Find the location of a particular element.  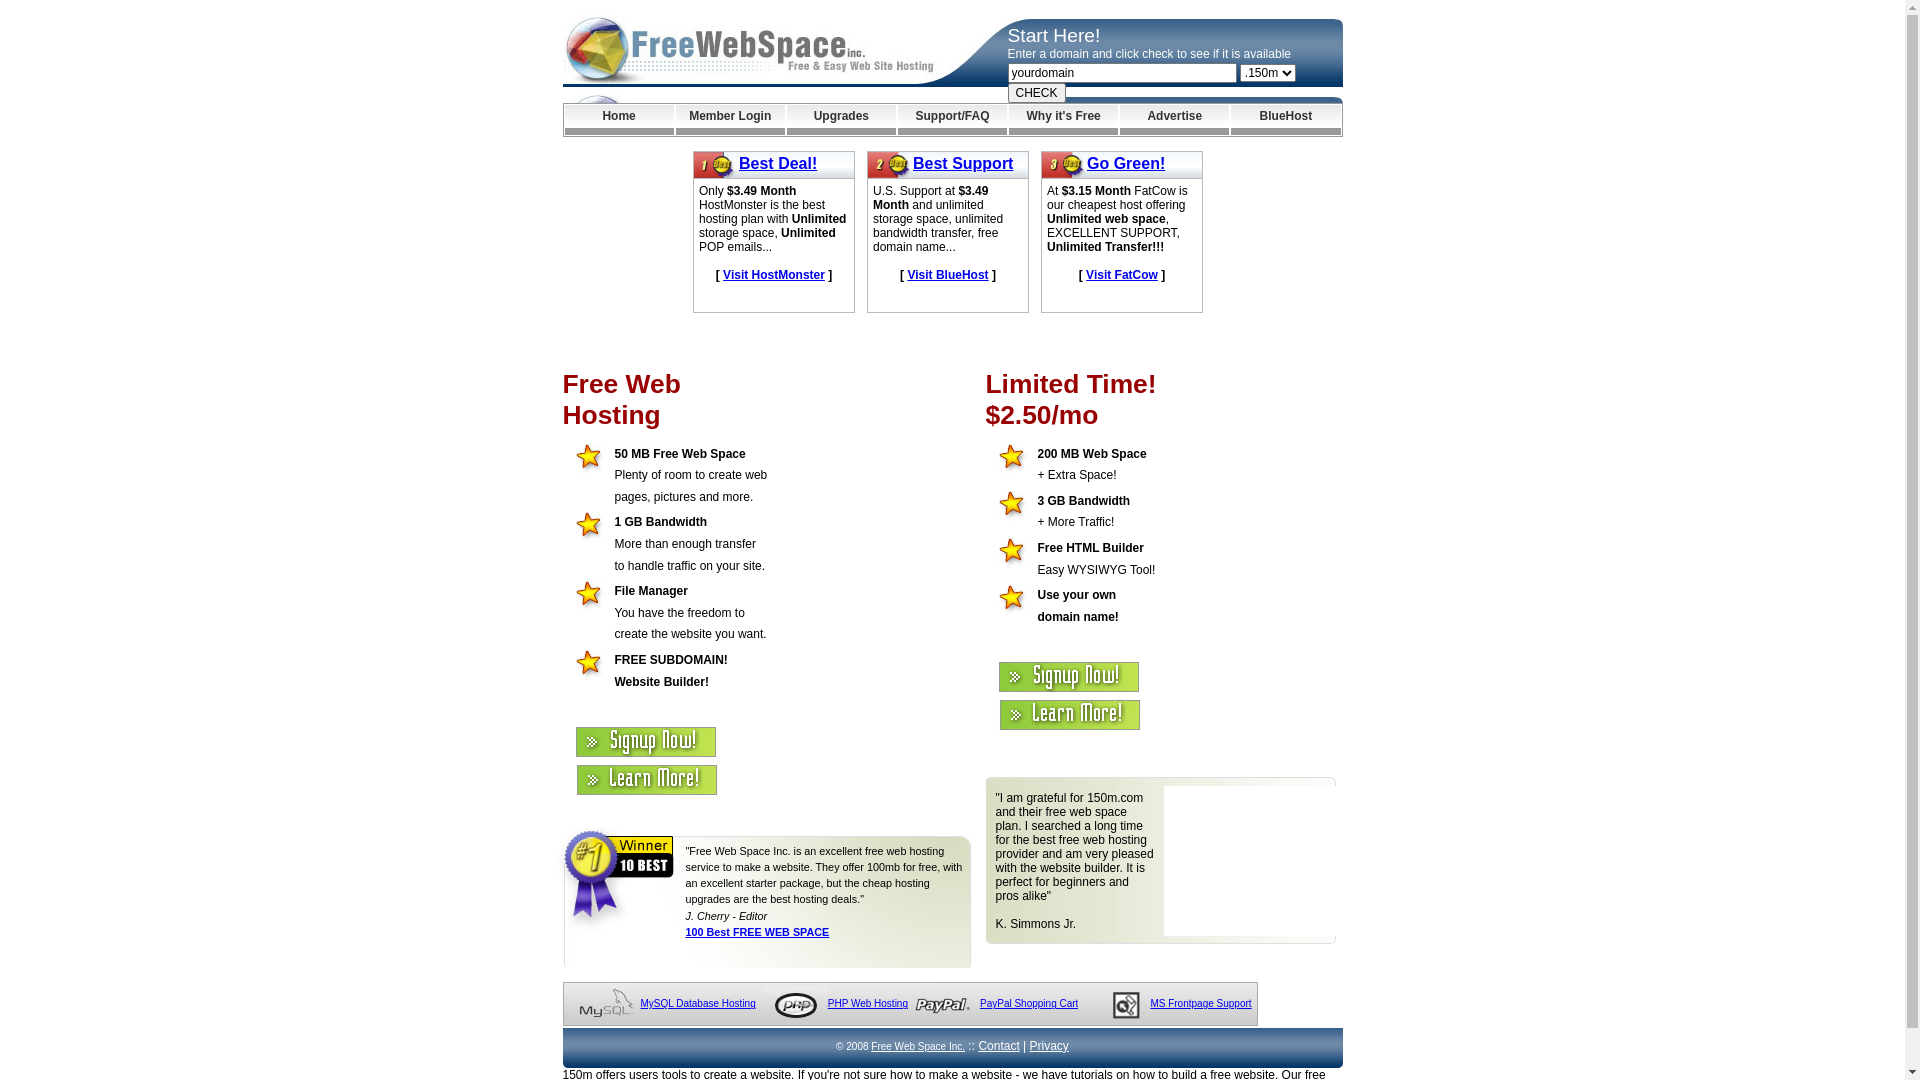

PHP Web Hosting is located at coordinates (868, 1004).